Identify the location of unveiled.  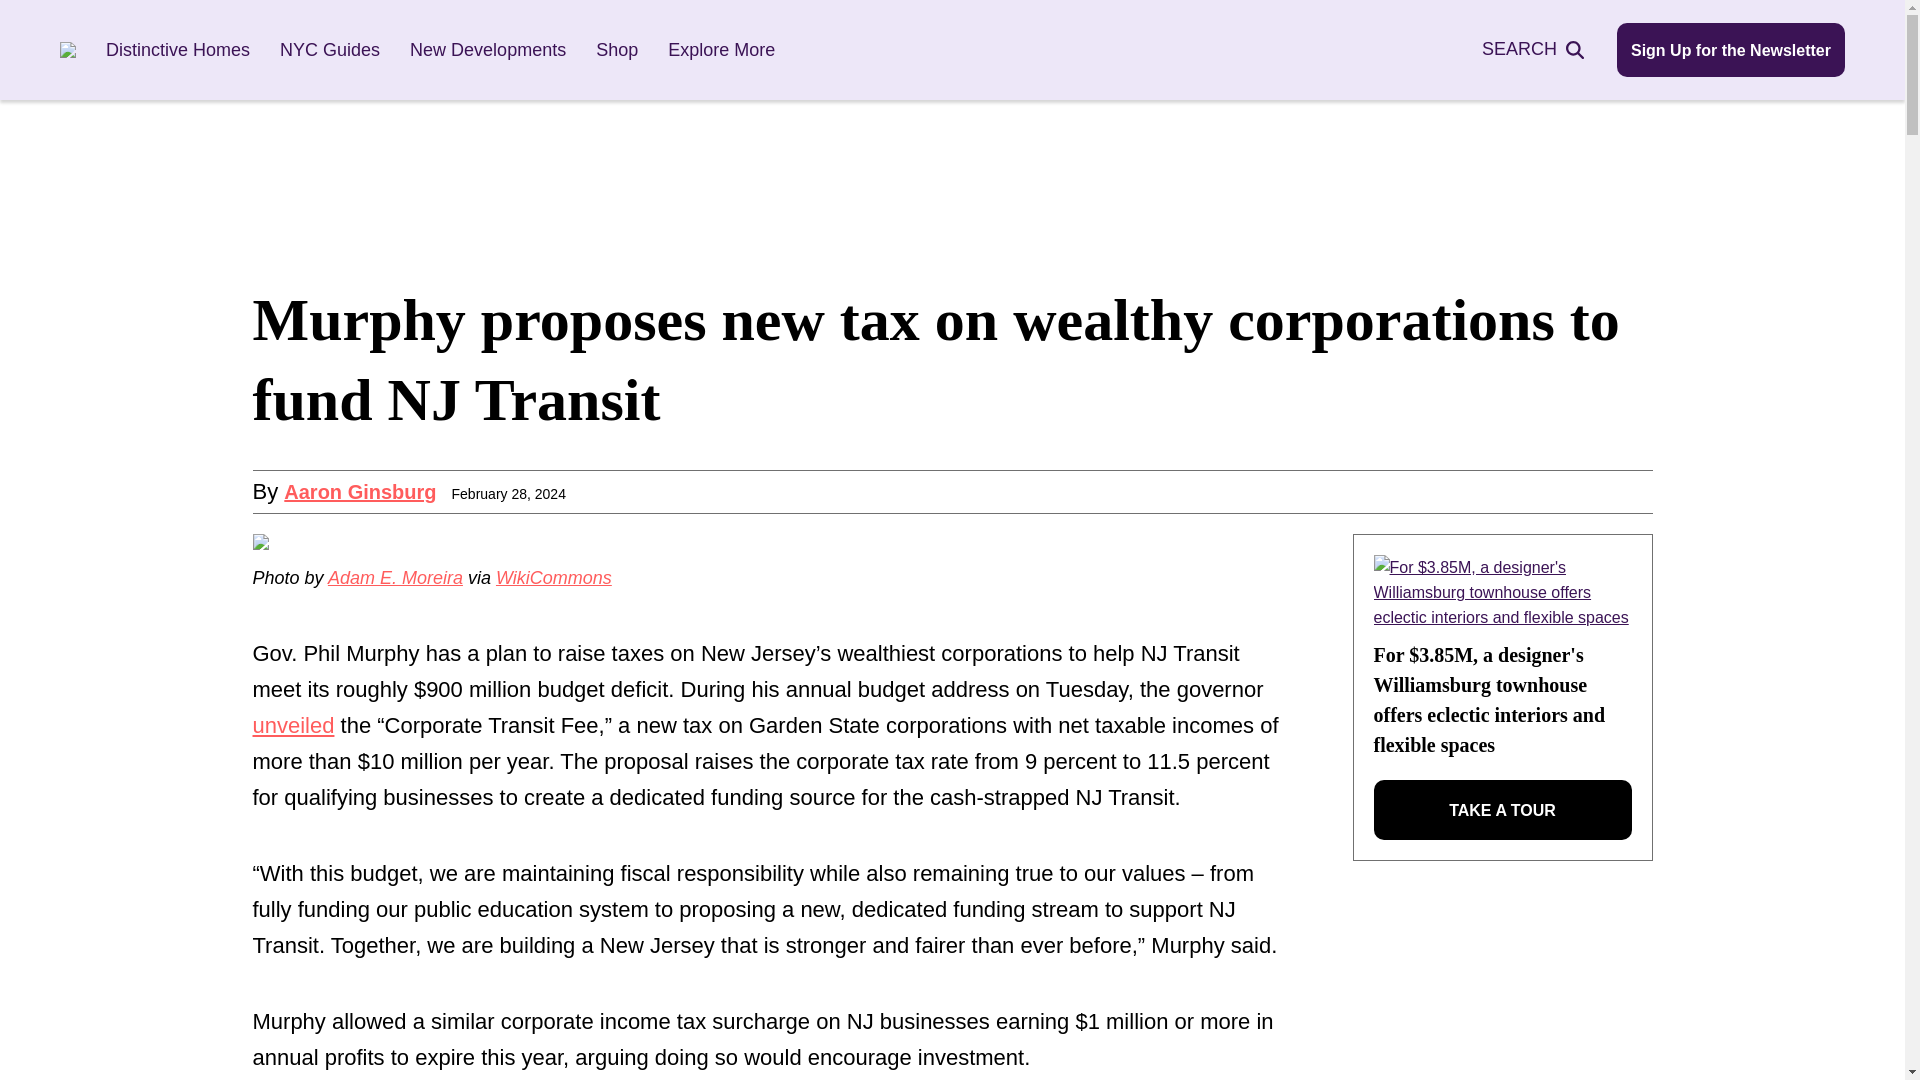
(292, 724).